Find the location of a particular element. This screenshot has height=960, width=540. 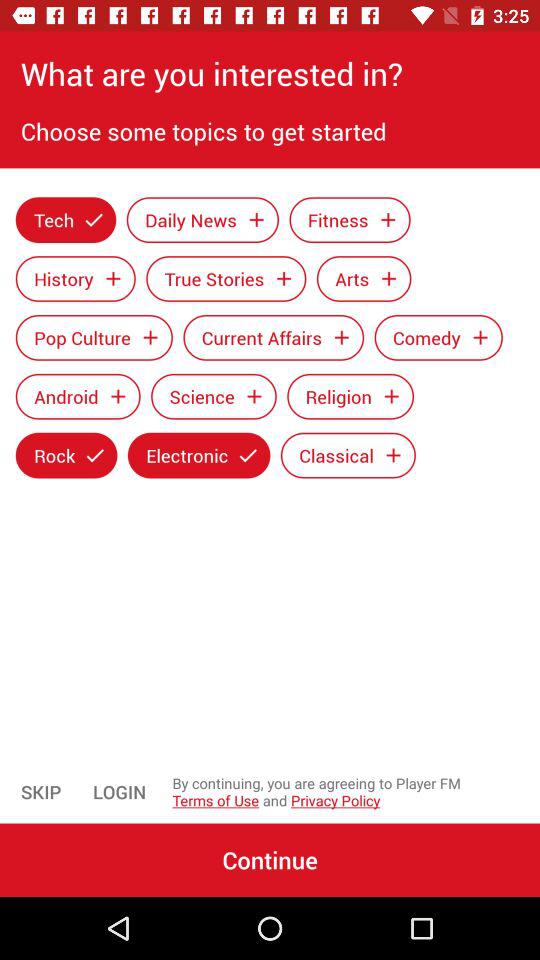

launch item next to the login icon is located at coordinates (41, 792).